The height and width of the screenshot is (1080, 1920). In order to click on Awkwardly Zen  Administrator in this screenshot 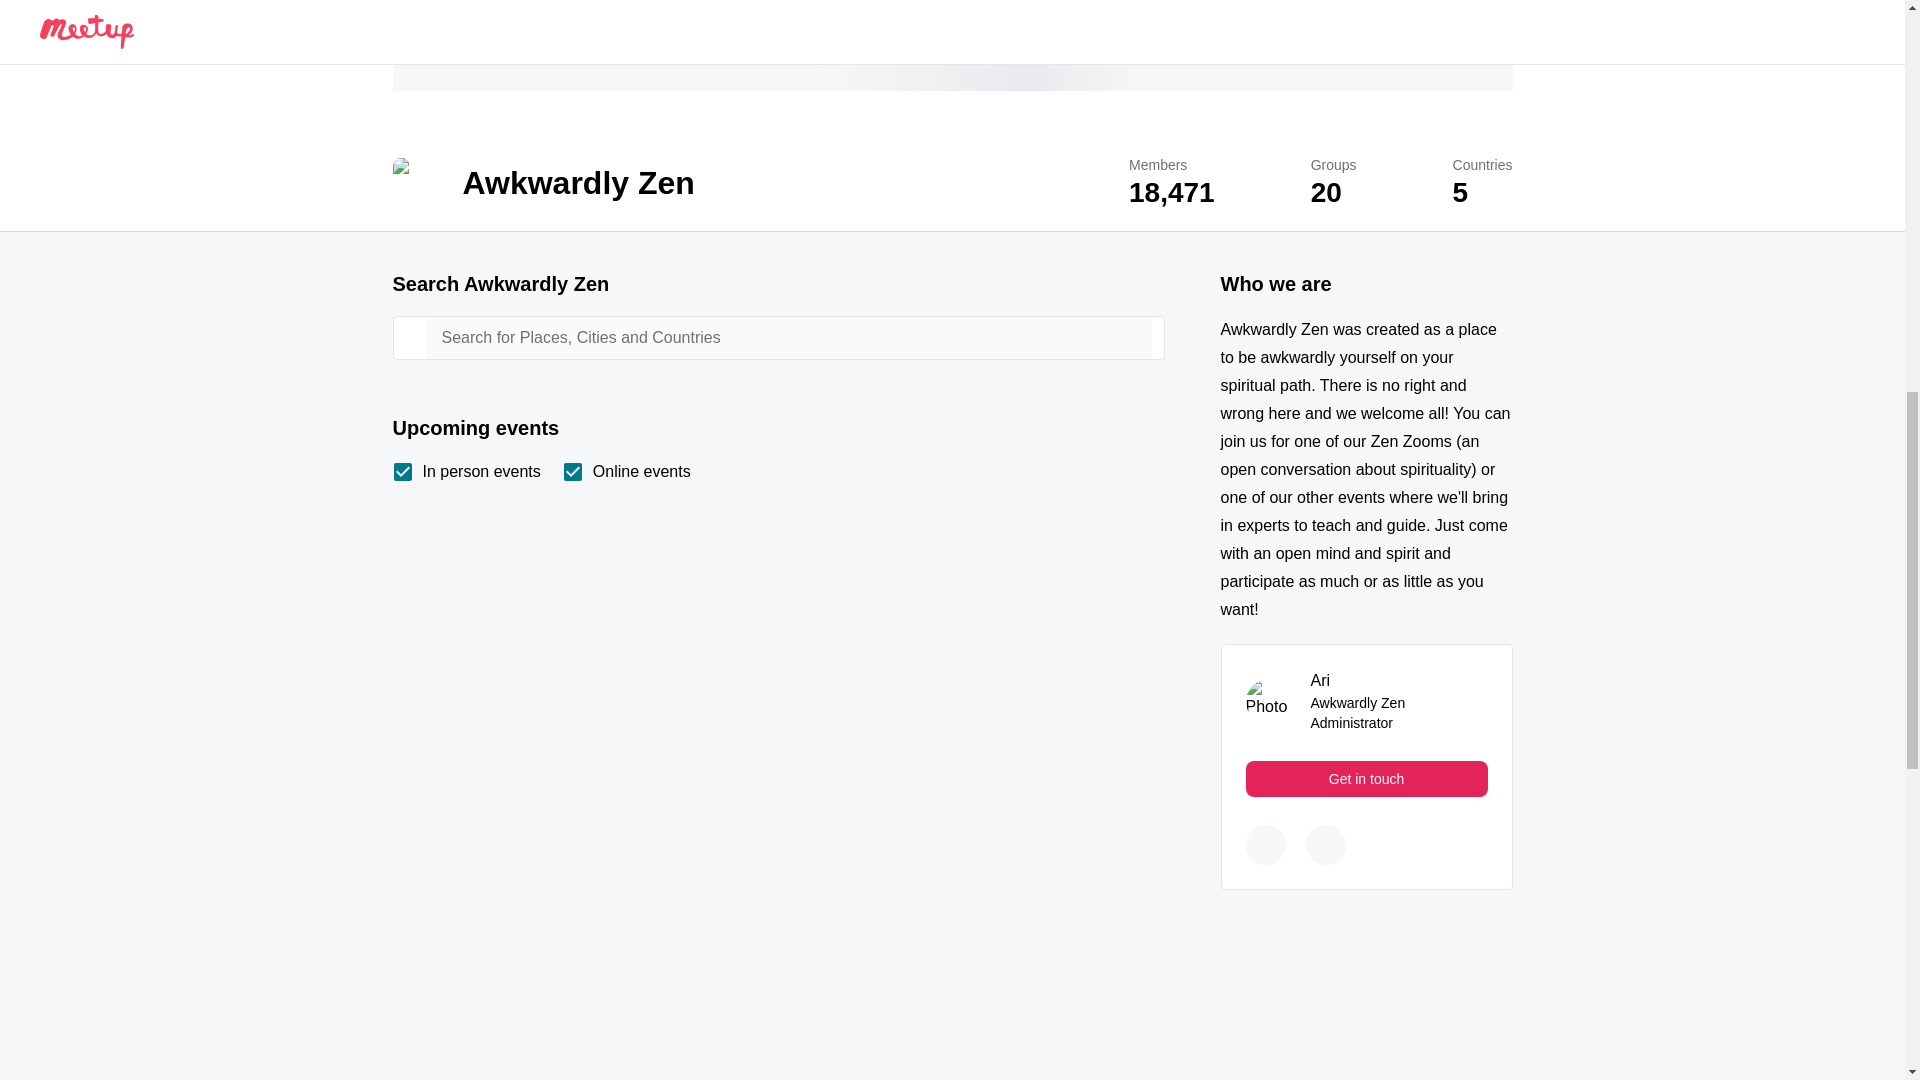, I will do `click(1320, 680)`.